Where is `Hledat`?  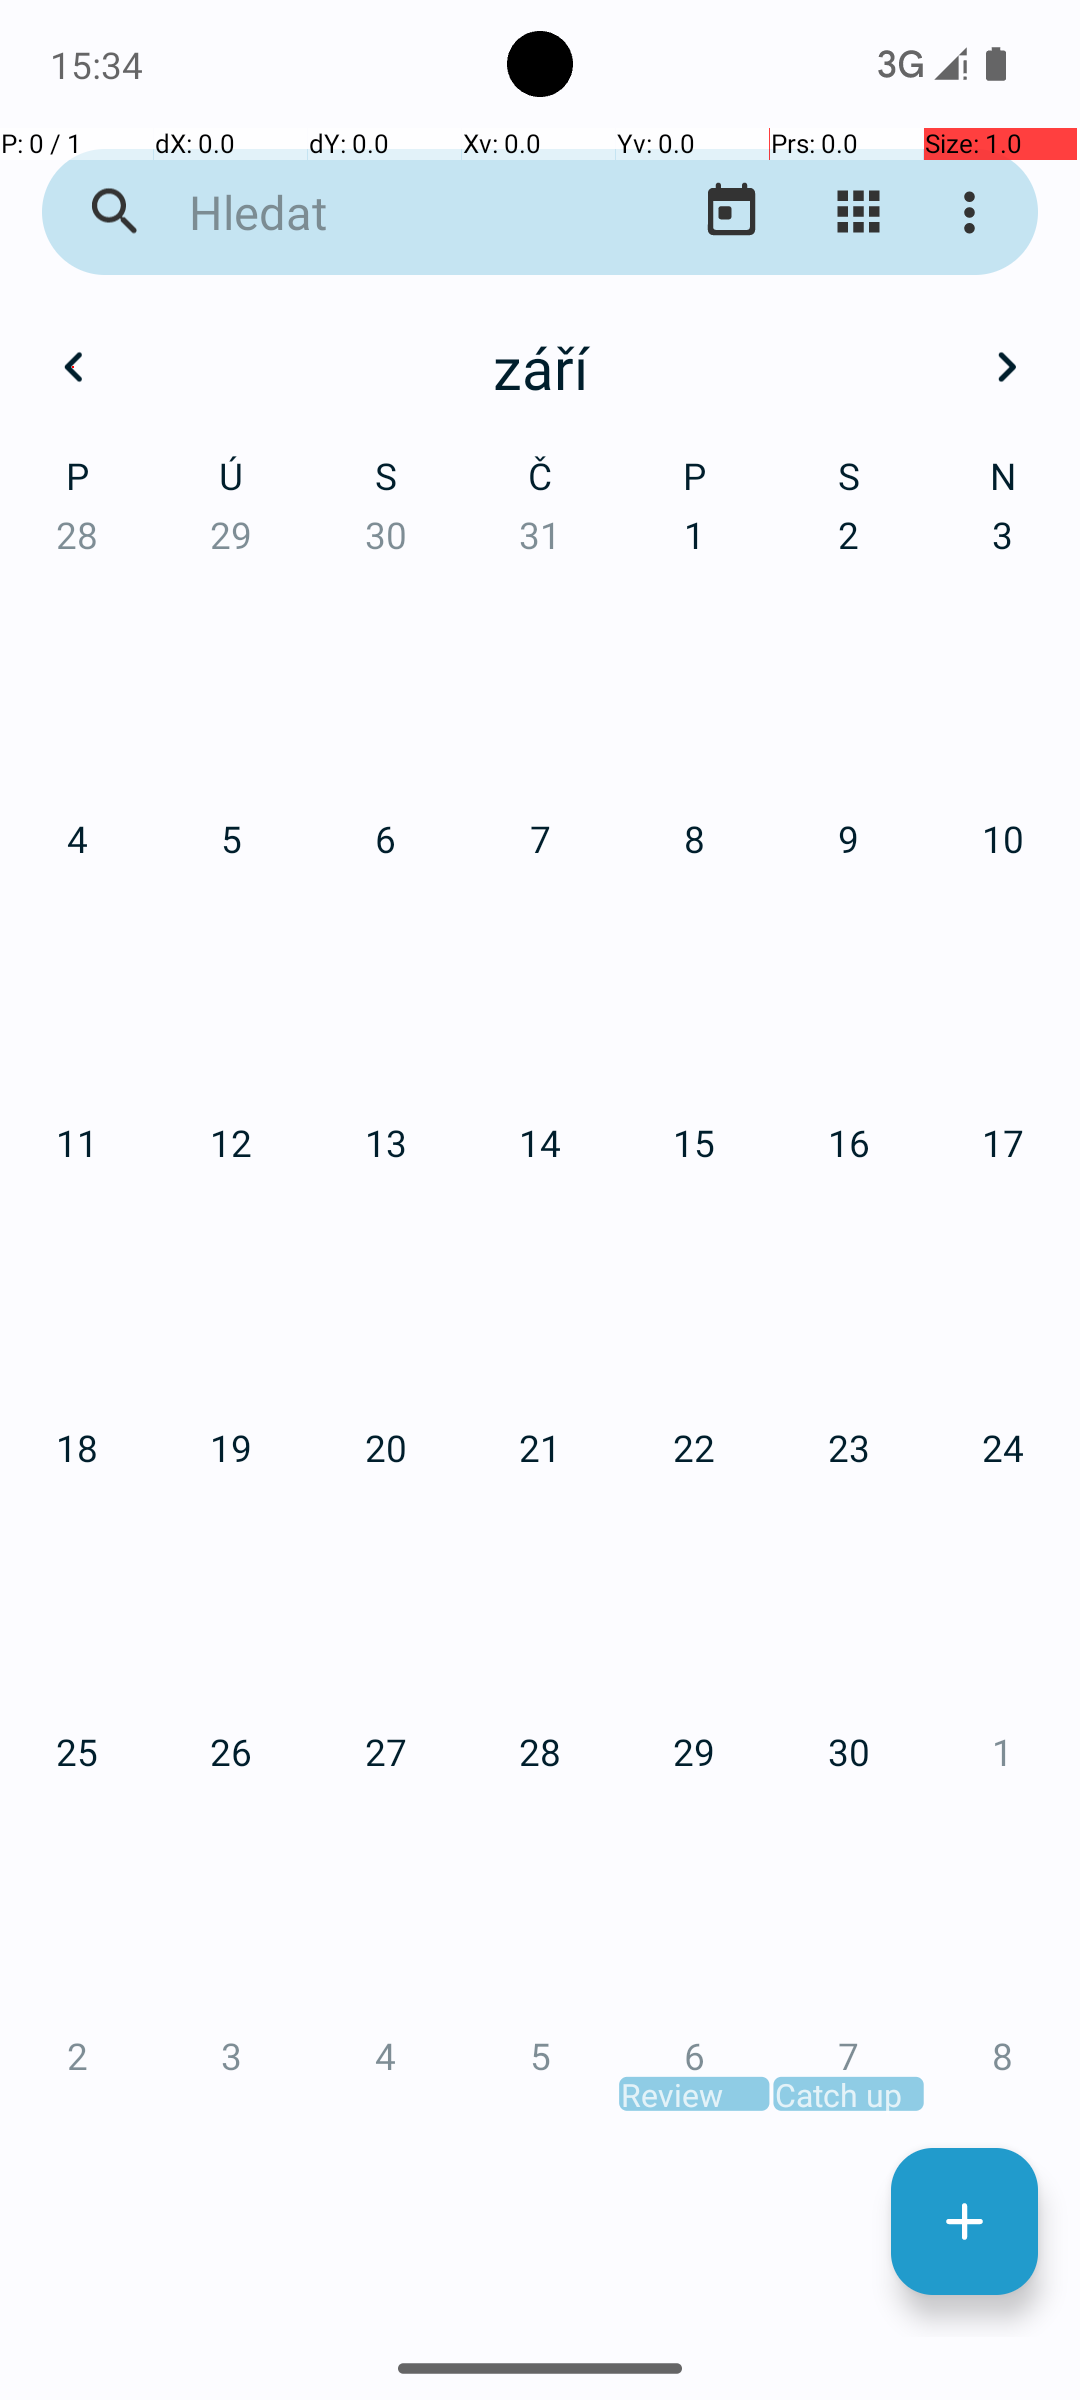
Hledat is located at coordinates (386, 212).